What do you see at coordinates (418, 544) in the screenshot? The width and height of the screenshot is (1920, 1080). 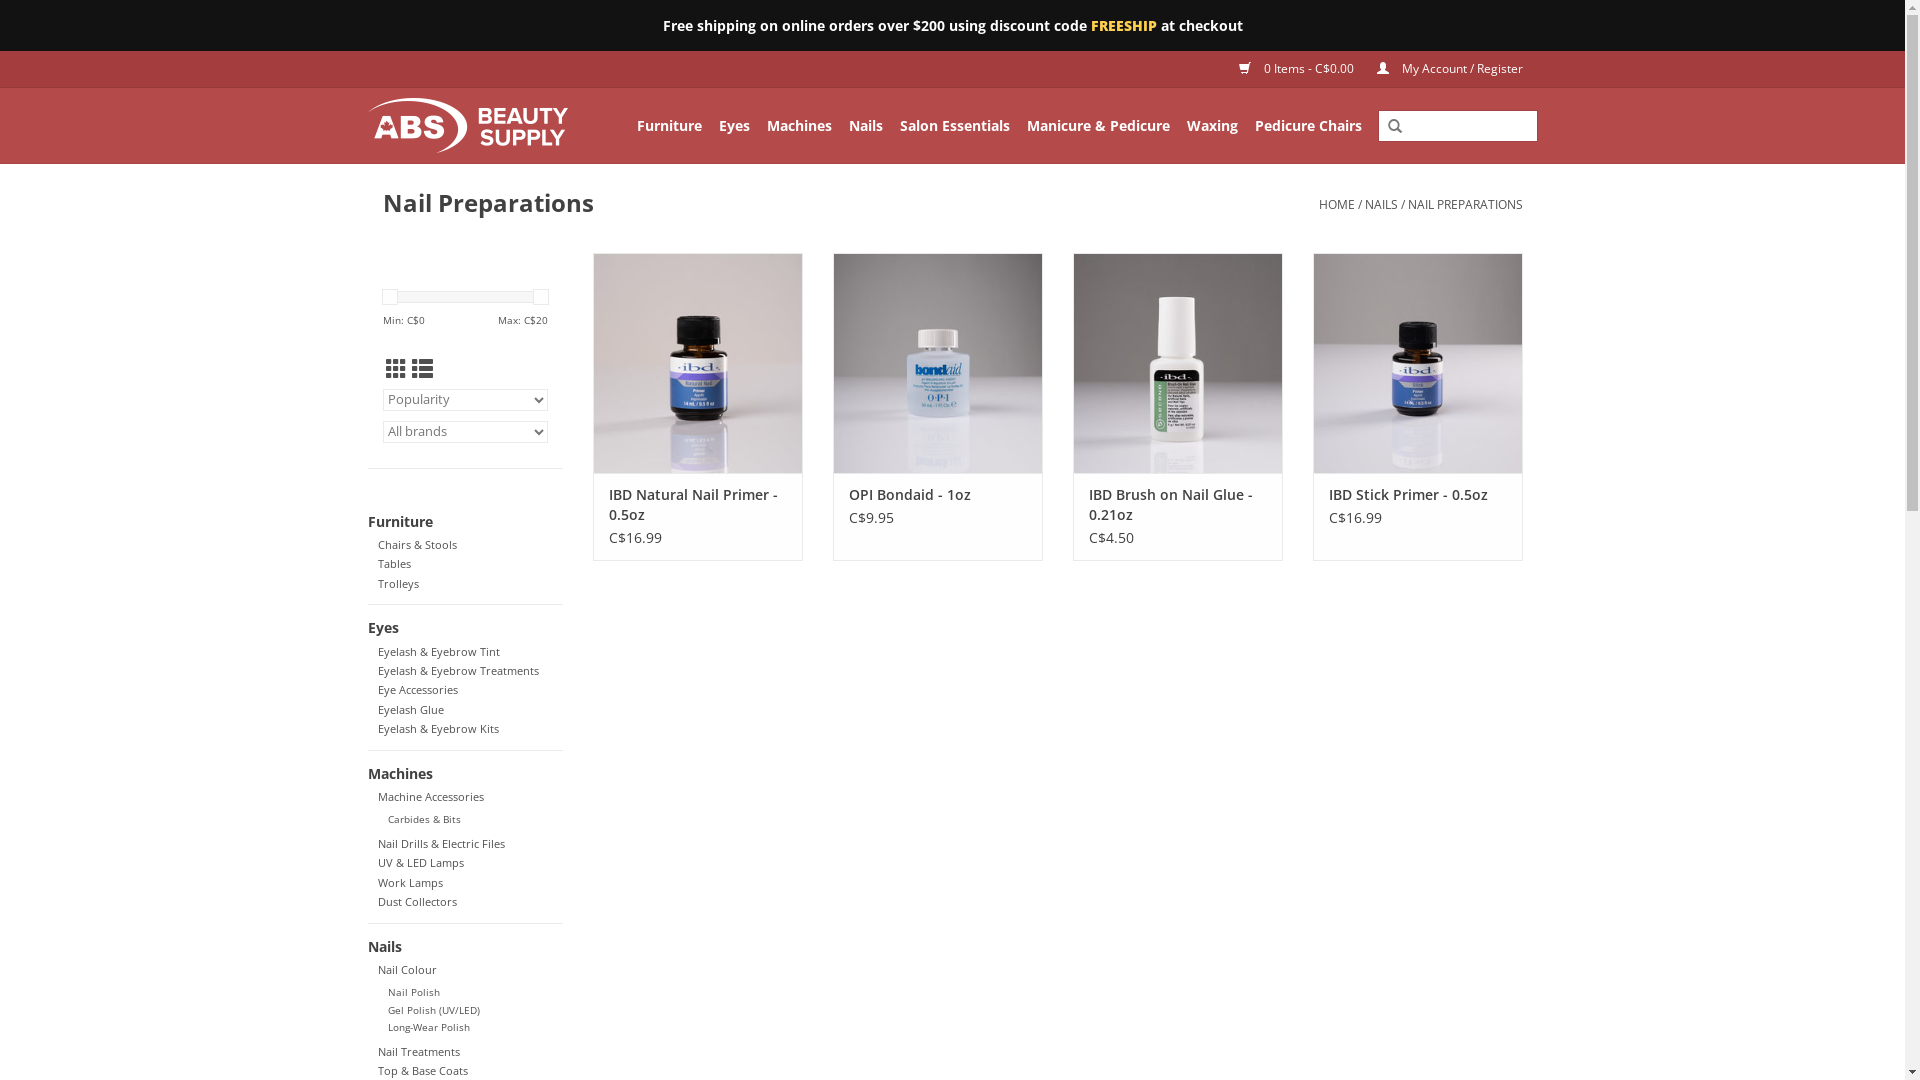 I see `Chairs & Stools` at bounding box center [418, 544].